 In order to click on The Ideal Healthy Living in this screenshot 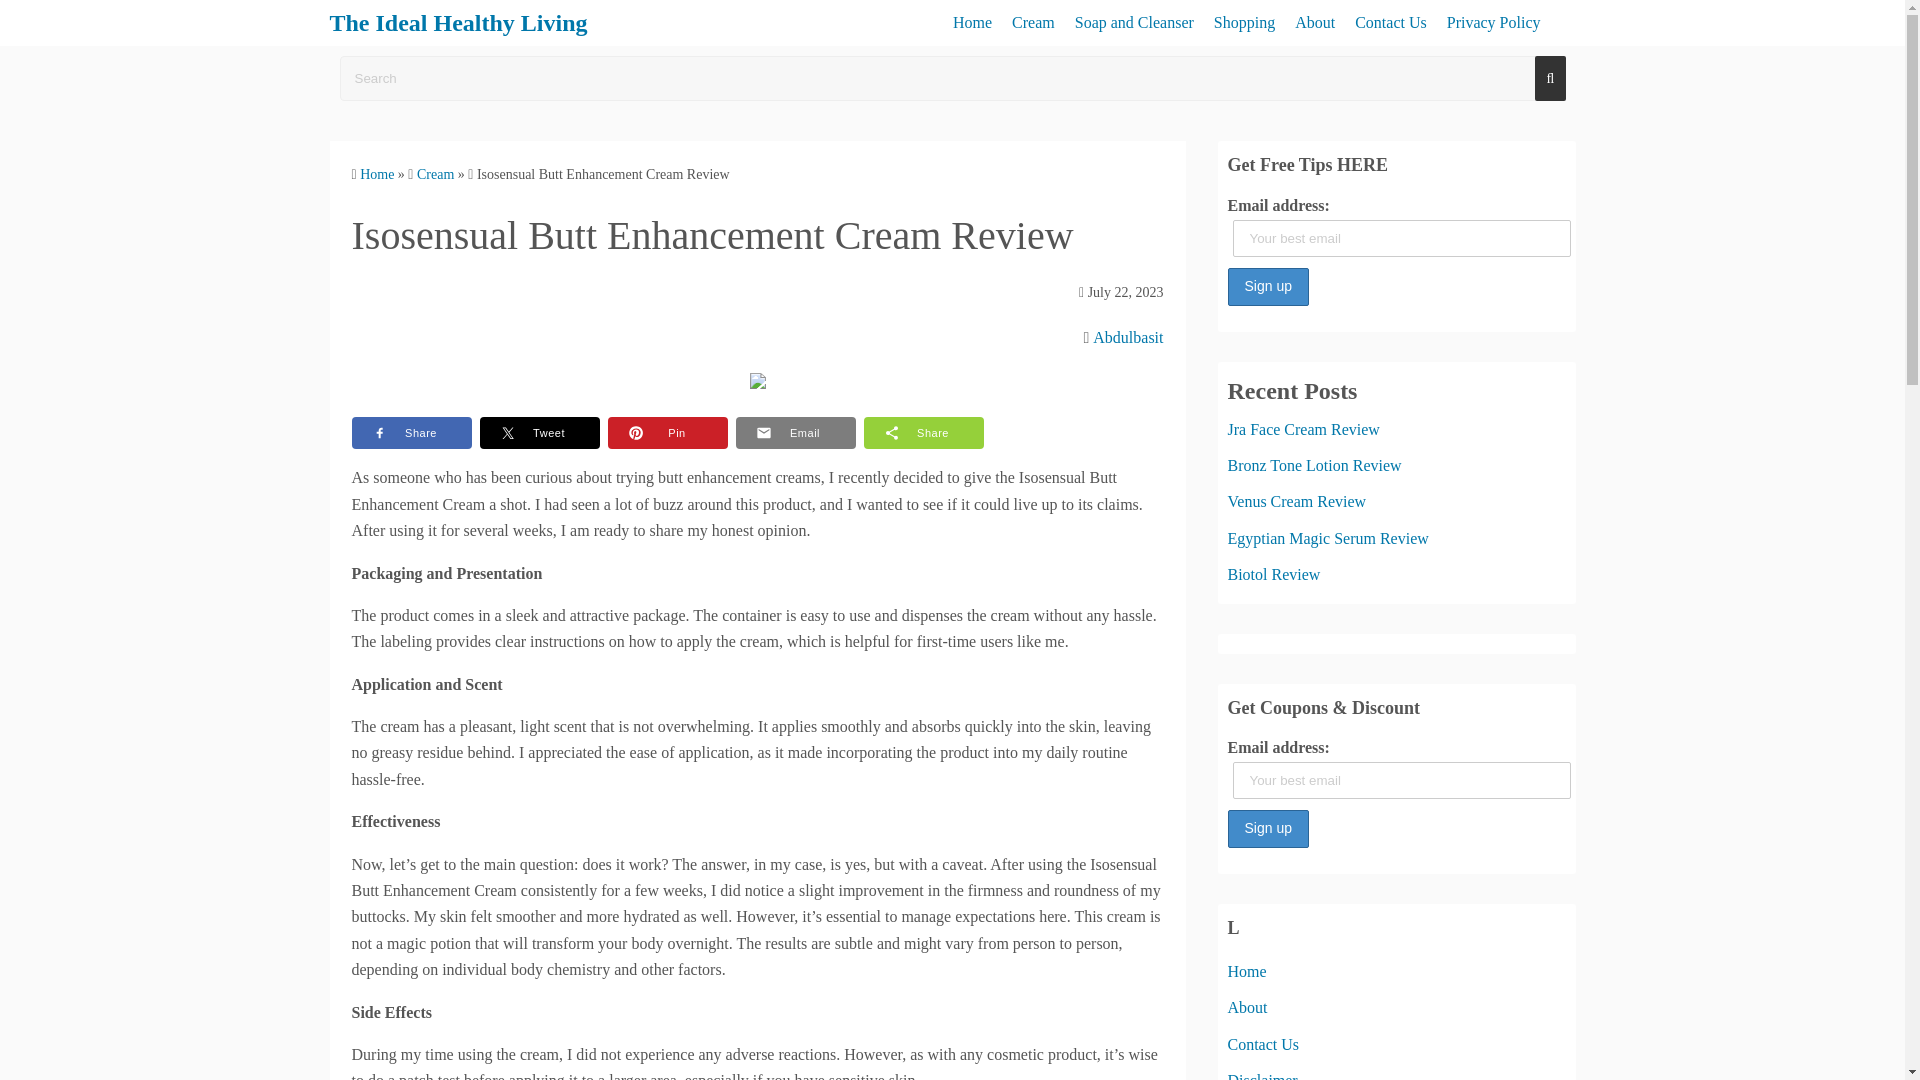, I will do `click(458, 22)`.